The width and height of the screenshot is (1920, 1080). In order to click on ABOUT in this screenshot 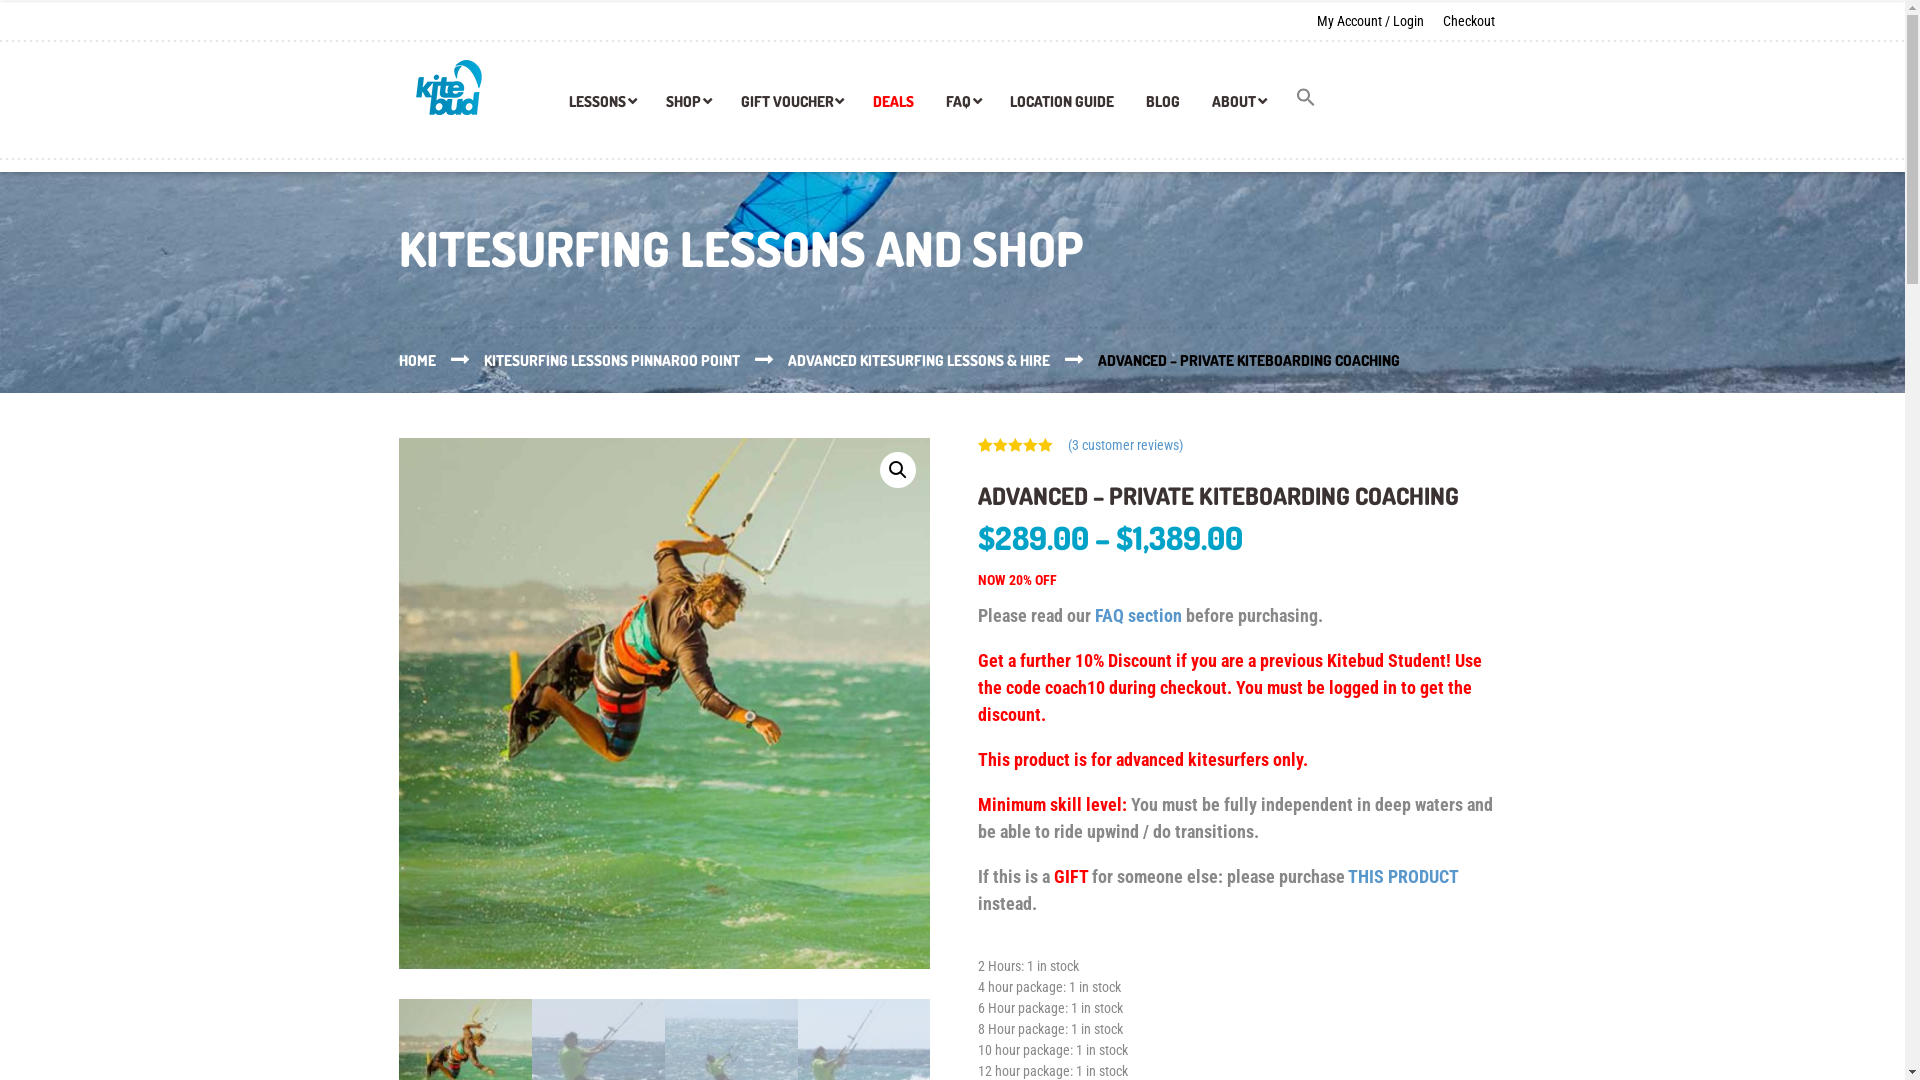, I will do `click(1238, 108)`.